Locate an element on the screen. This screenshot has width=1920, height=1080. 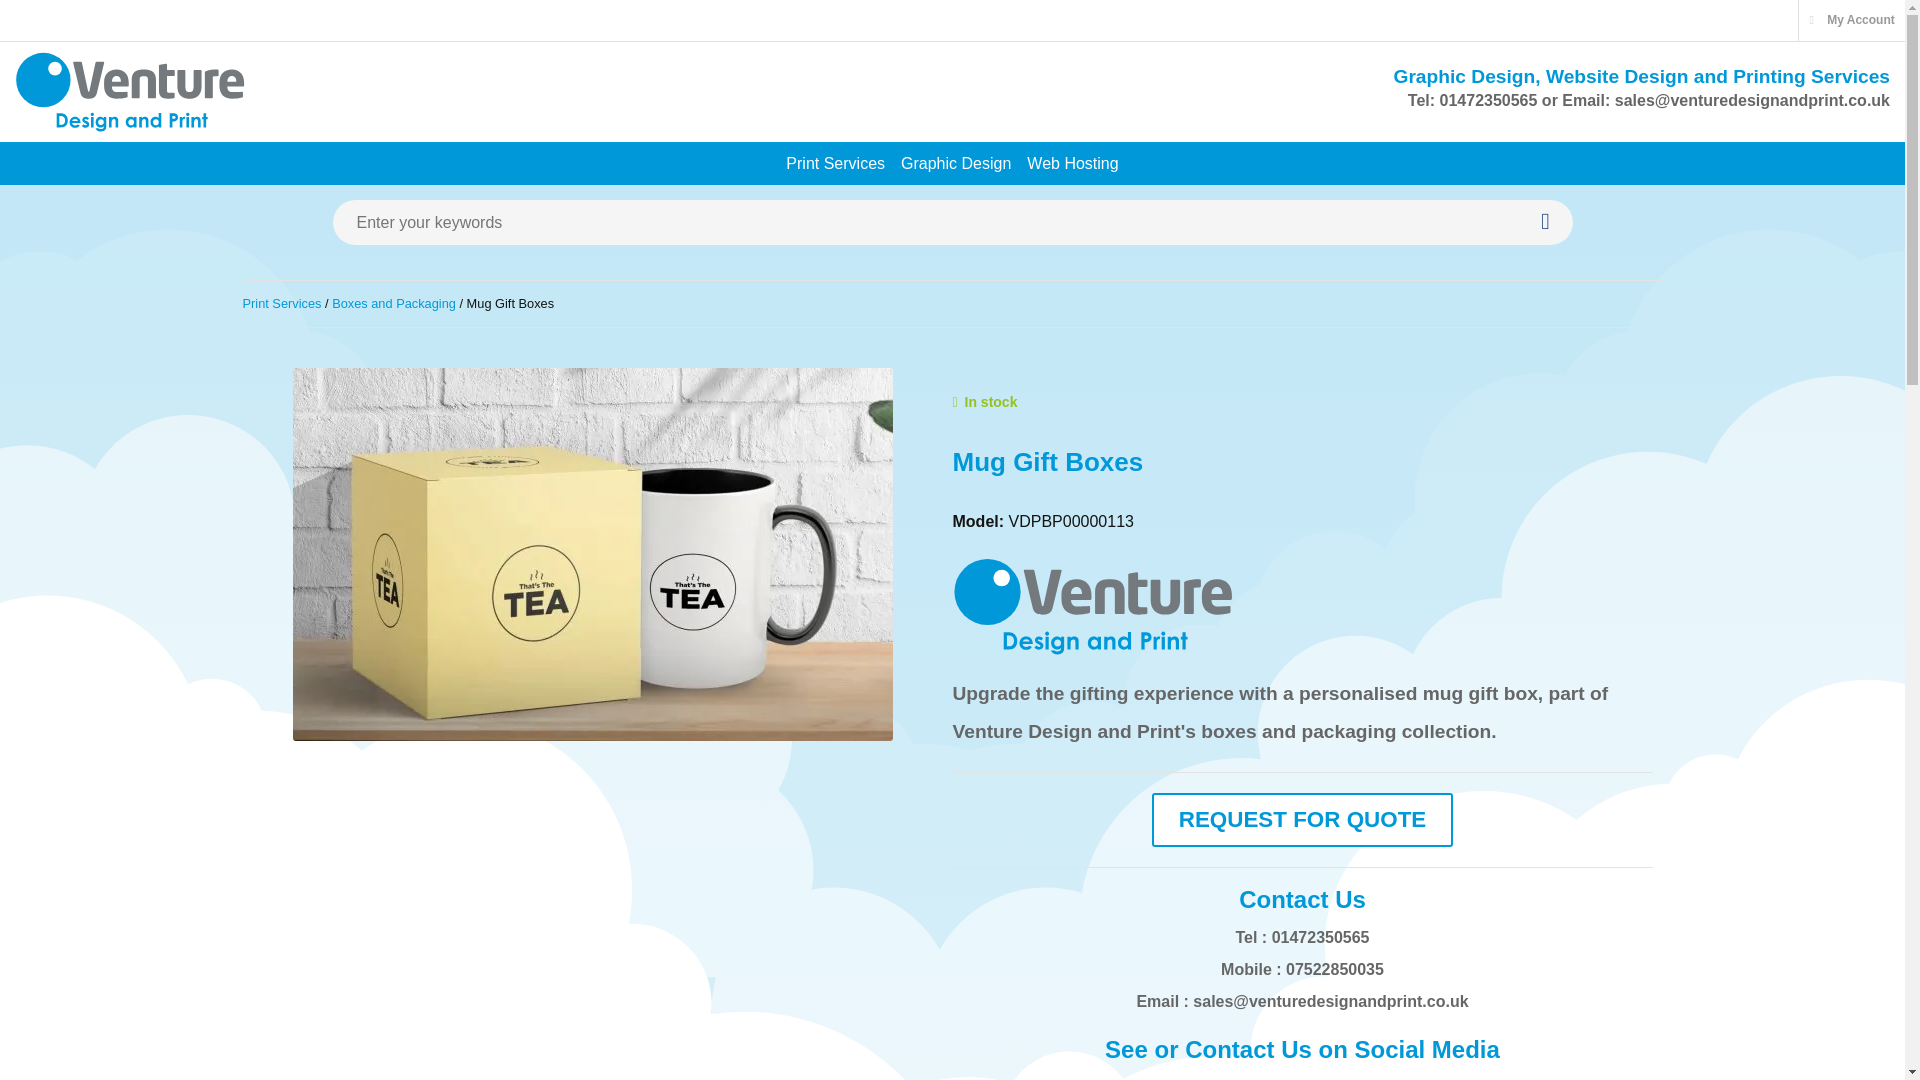
Graphic Design is located at coordinates (956, 162).